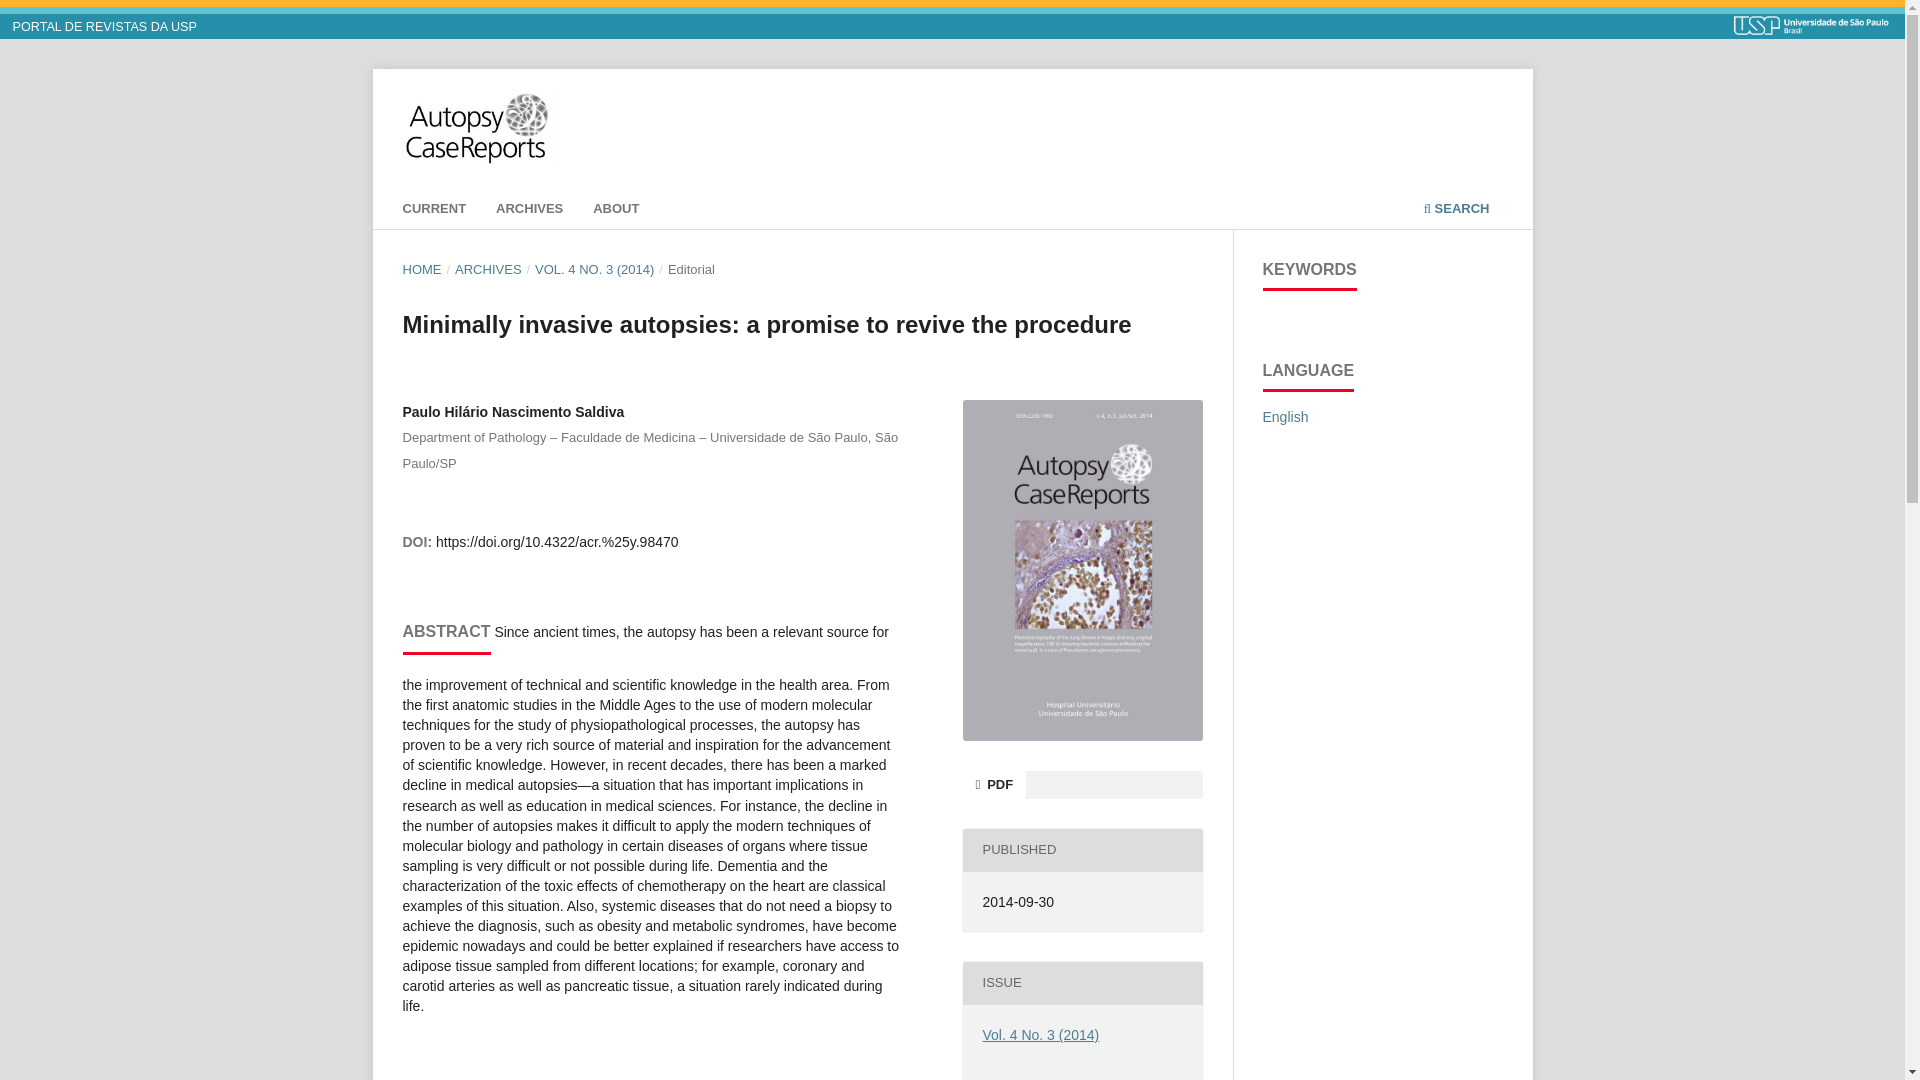 The height and width of the screenshot is (1080, 1920). What do you see at coordinates (616, 211) in the screenshot?
I see `ABOUT` at bounding box center [616, 211].